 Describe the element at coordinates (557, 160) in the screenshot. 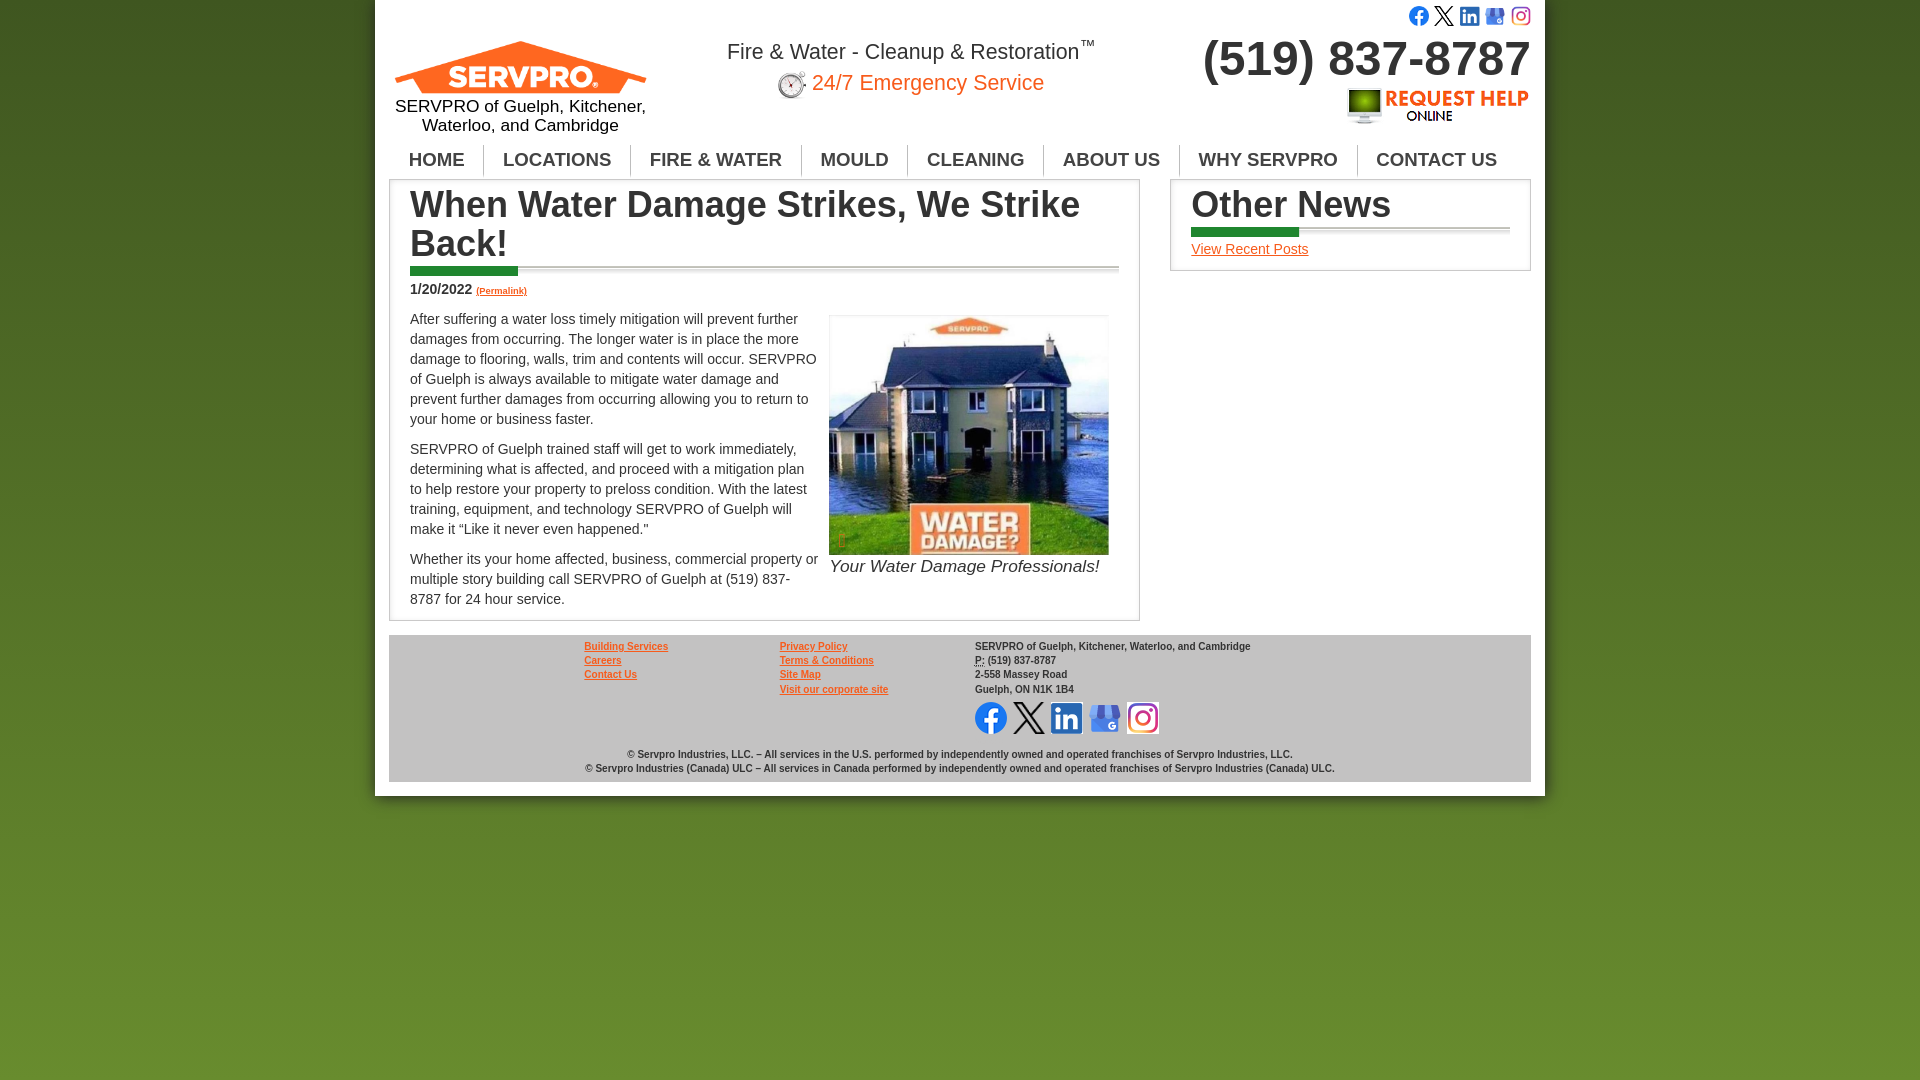

I see `LOCATIONS` at that location.